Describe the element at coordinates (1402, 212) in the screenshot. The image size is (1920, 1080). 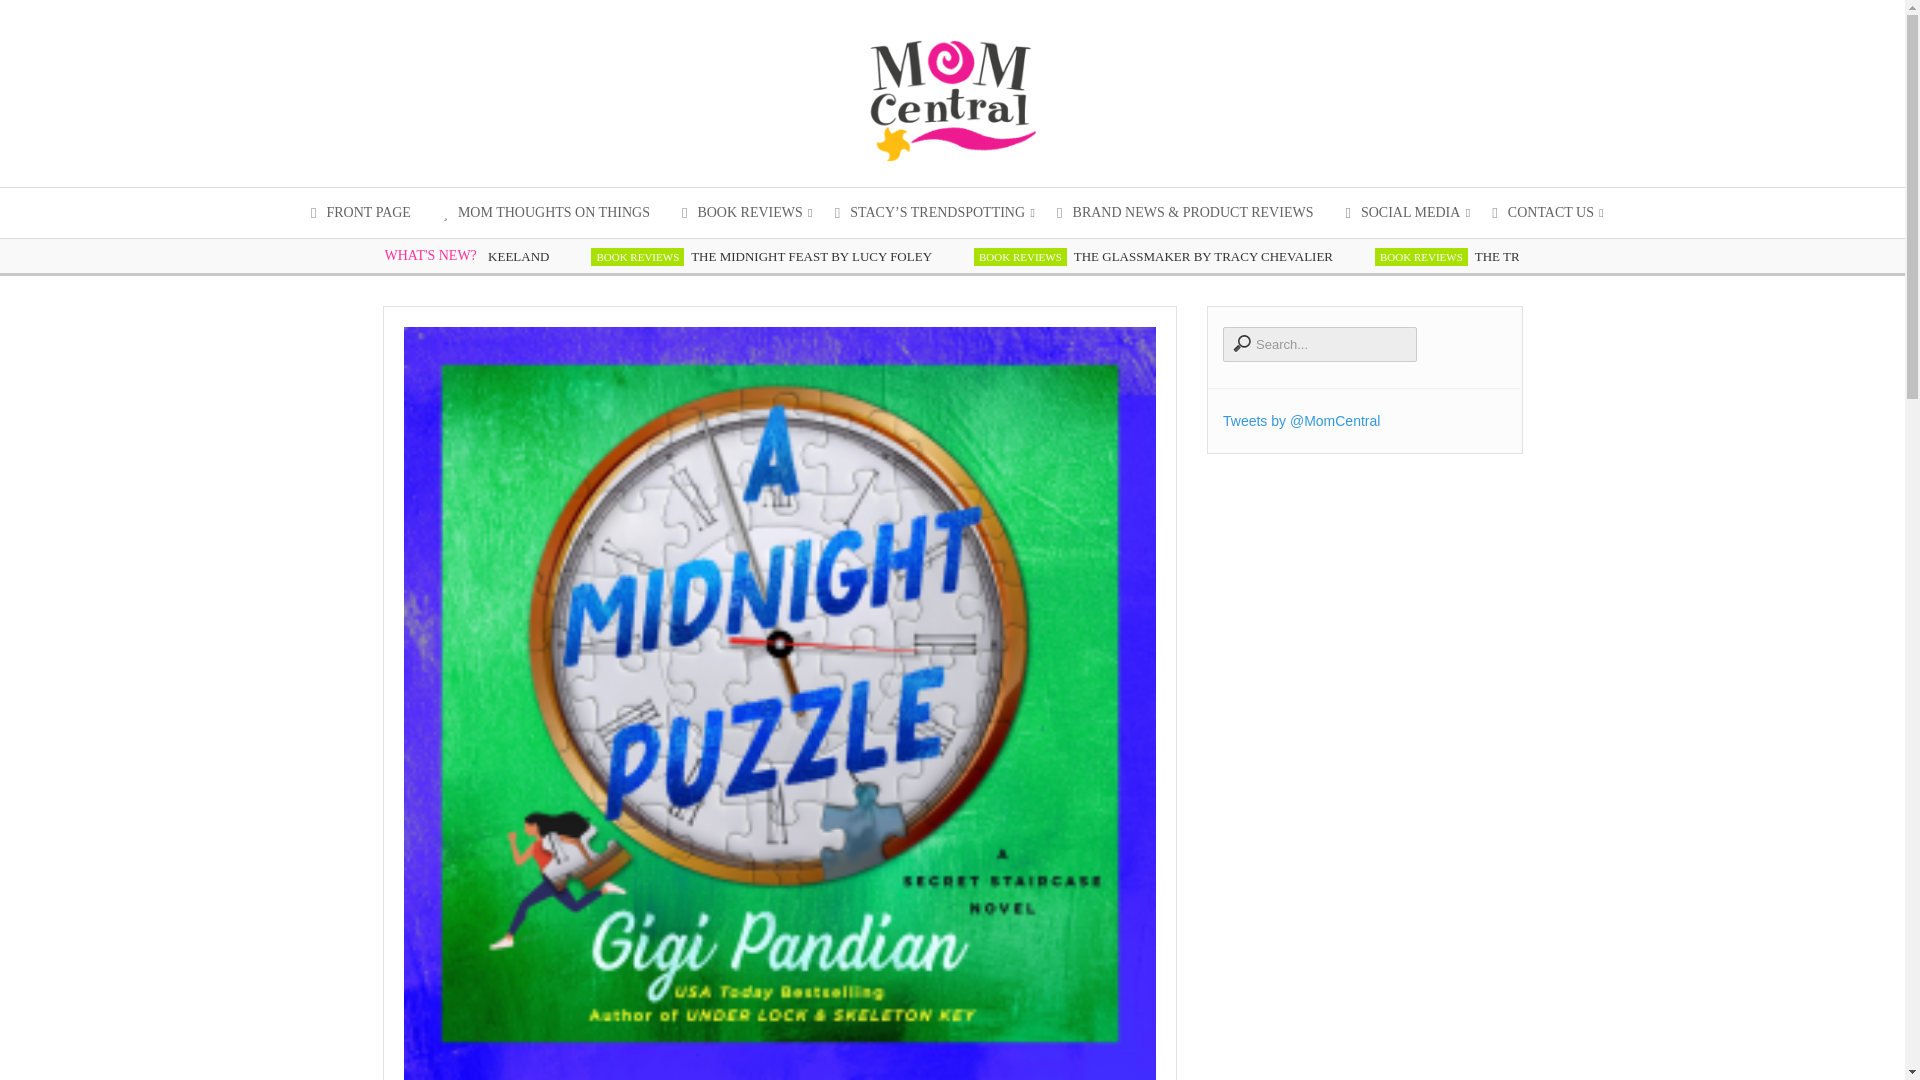
I see `SOCIAL MEDIA` at that location.